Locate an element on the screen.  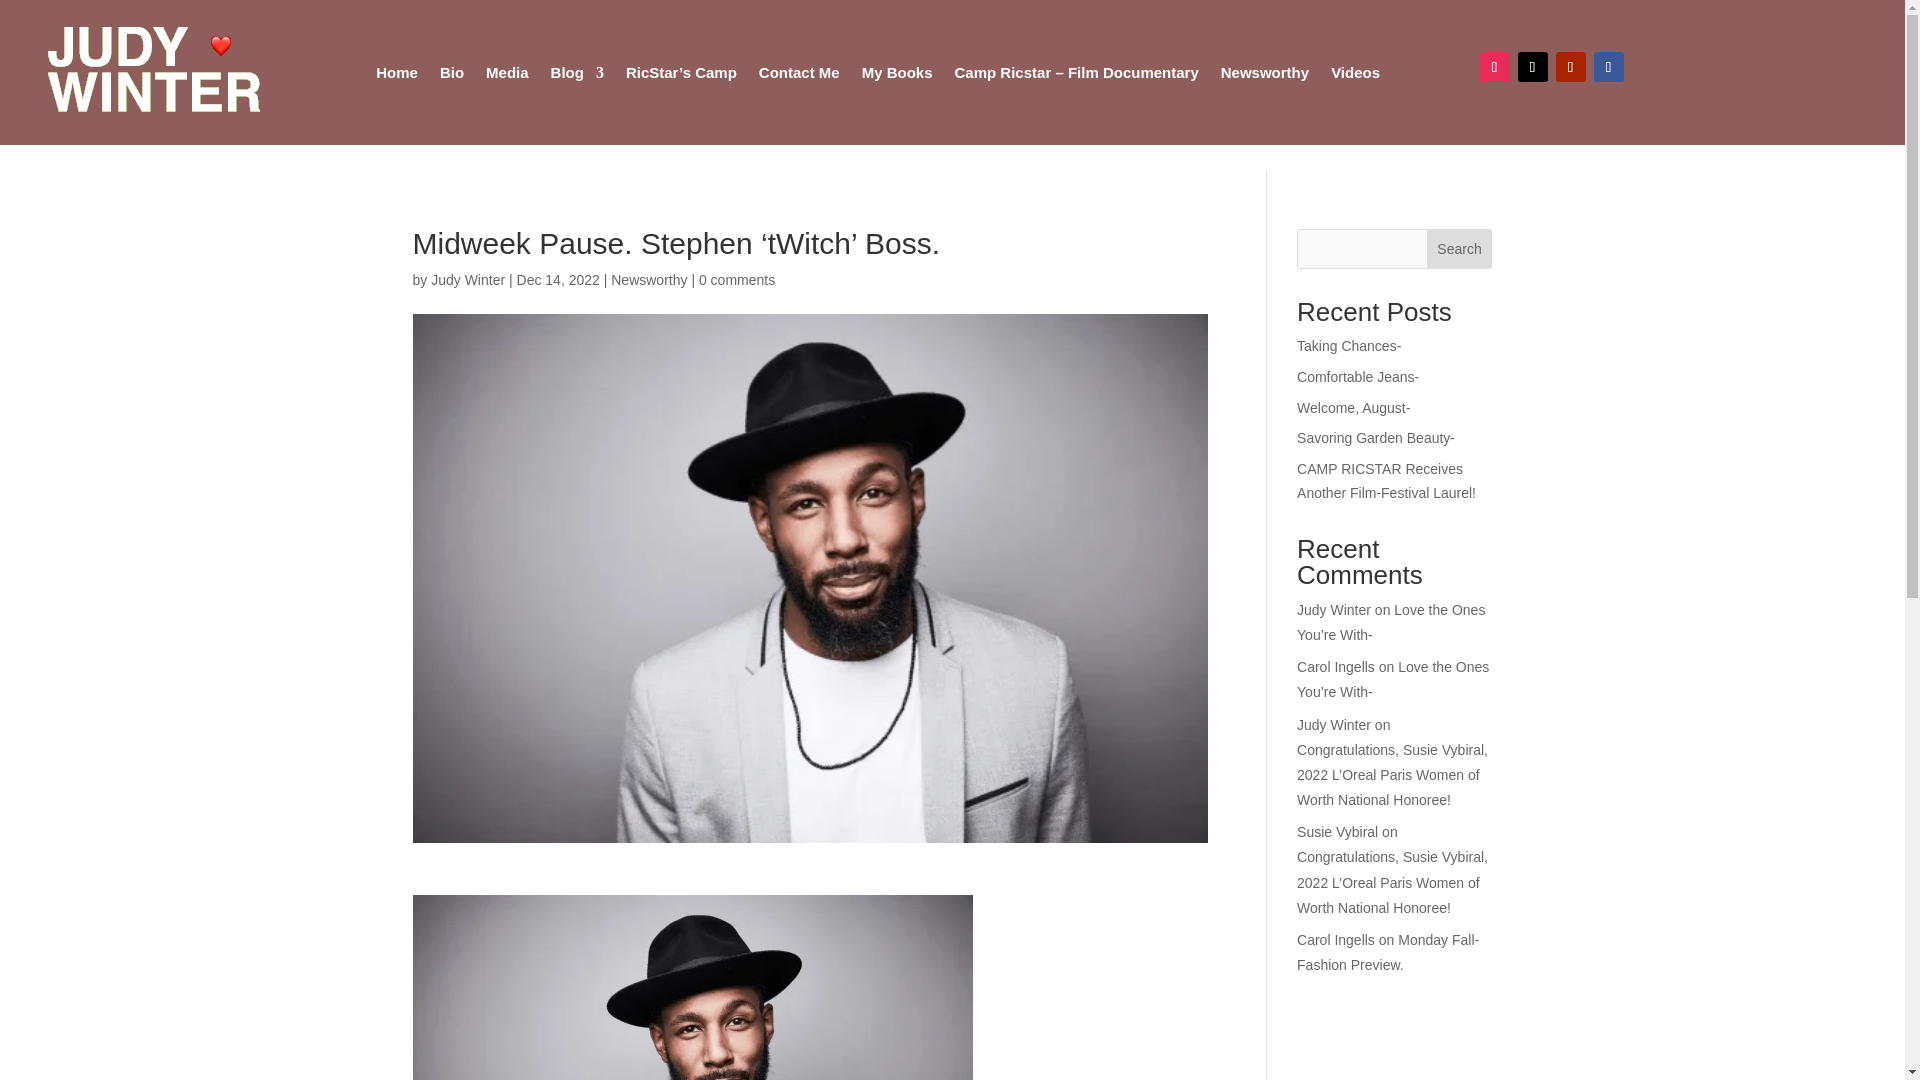
Follow on Youtube is located at coordinates (1570, 66).